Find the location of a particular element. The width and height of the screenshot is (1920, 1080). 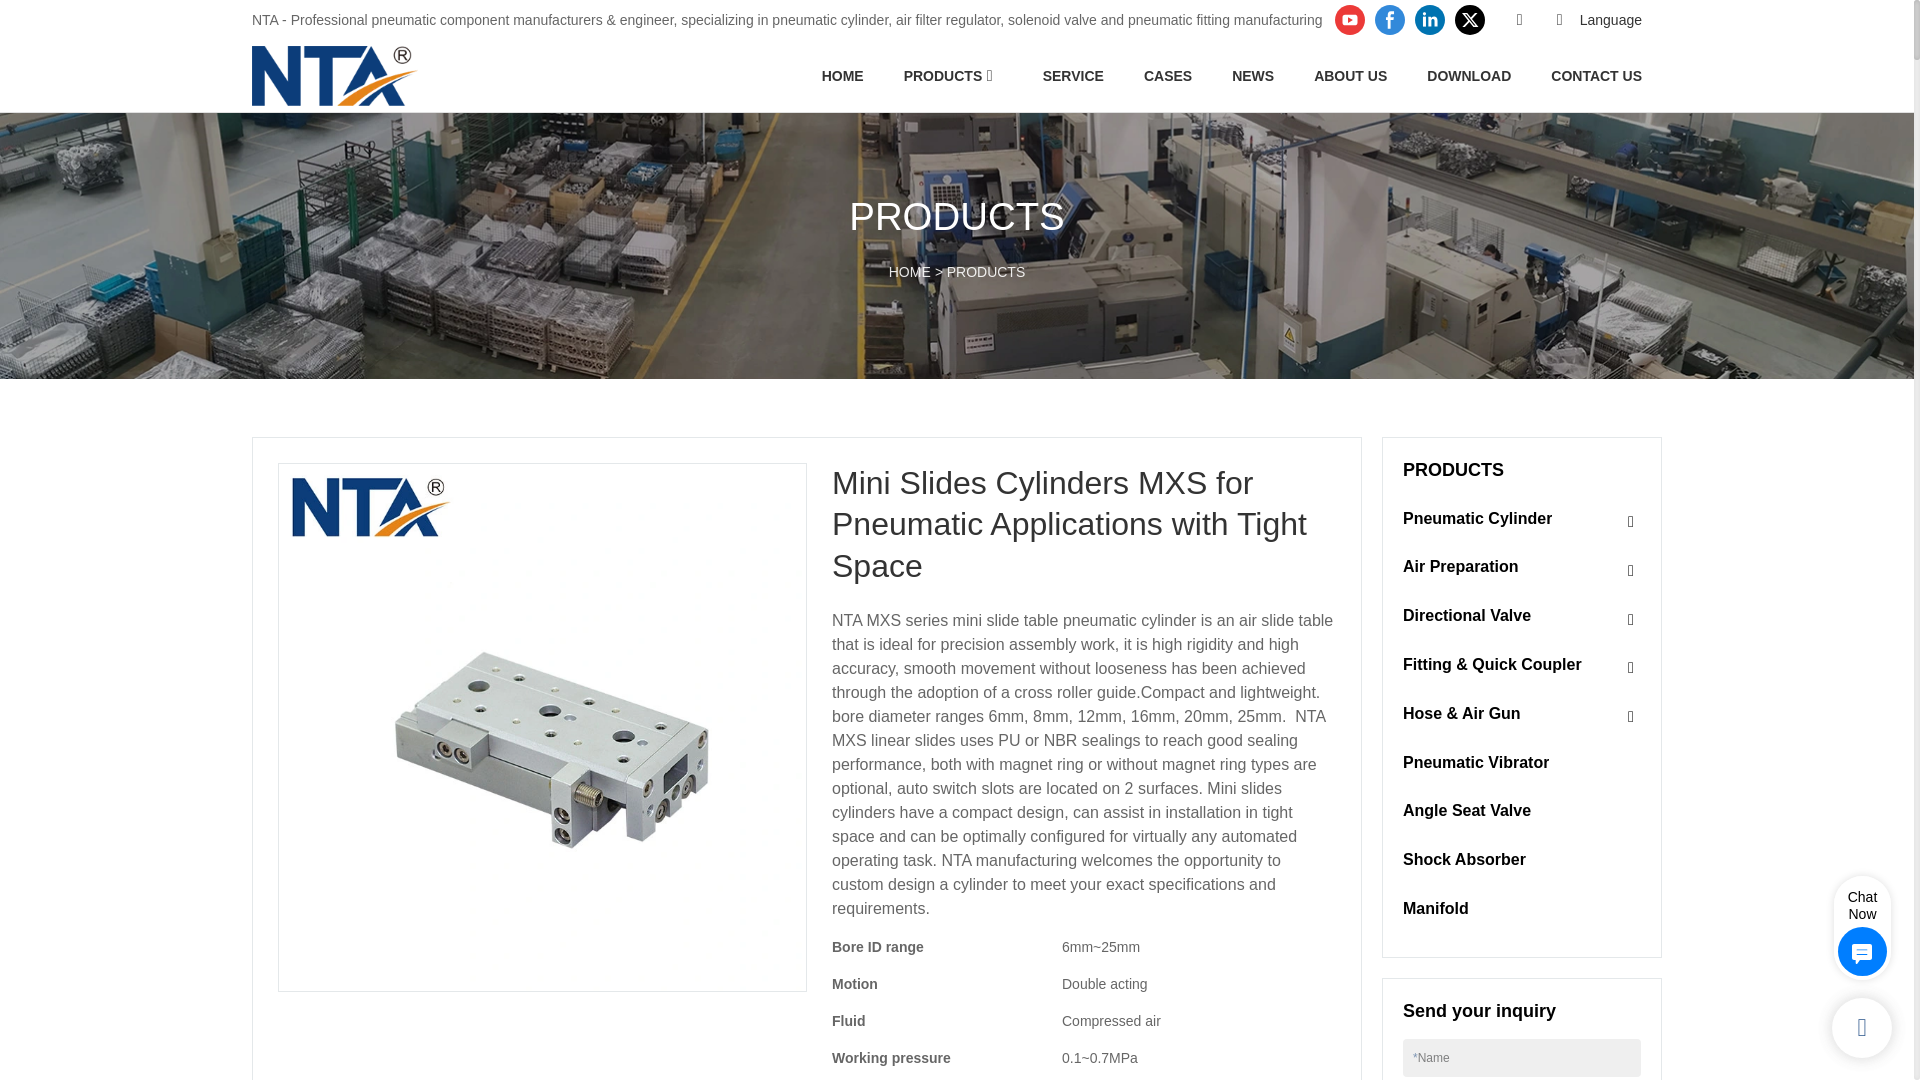

facebook is located at coordinates (1390, 20).